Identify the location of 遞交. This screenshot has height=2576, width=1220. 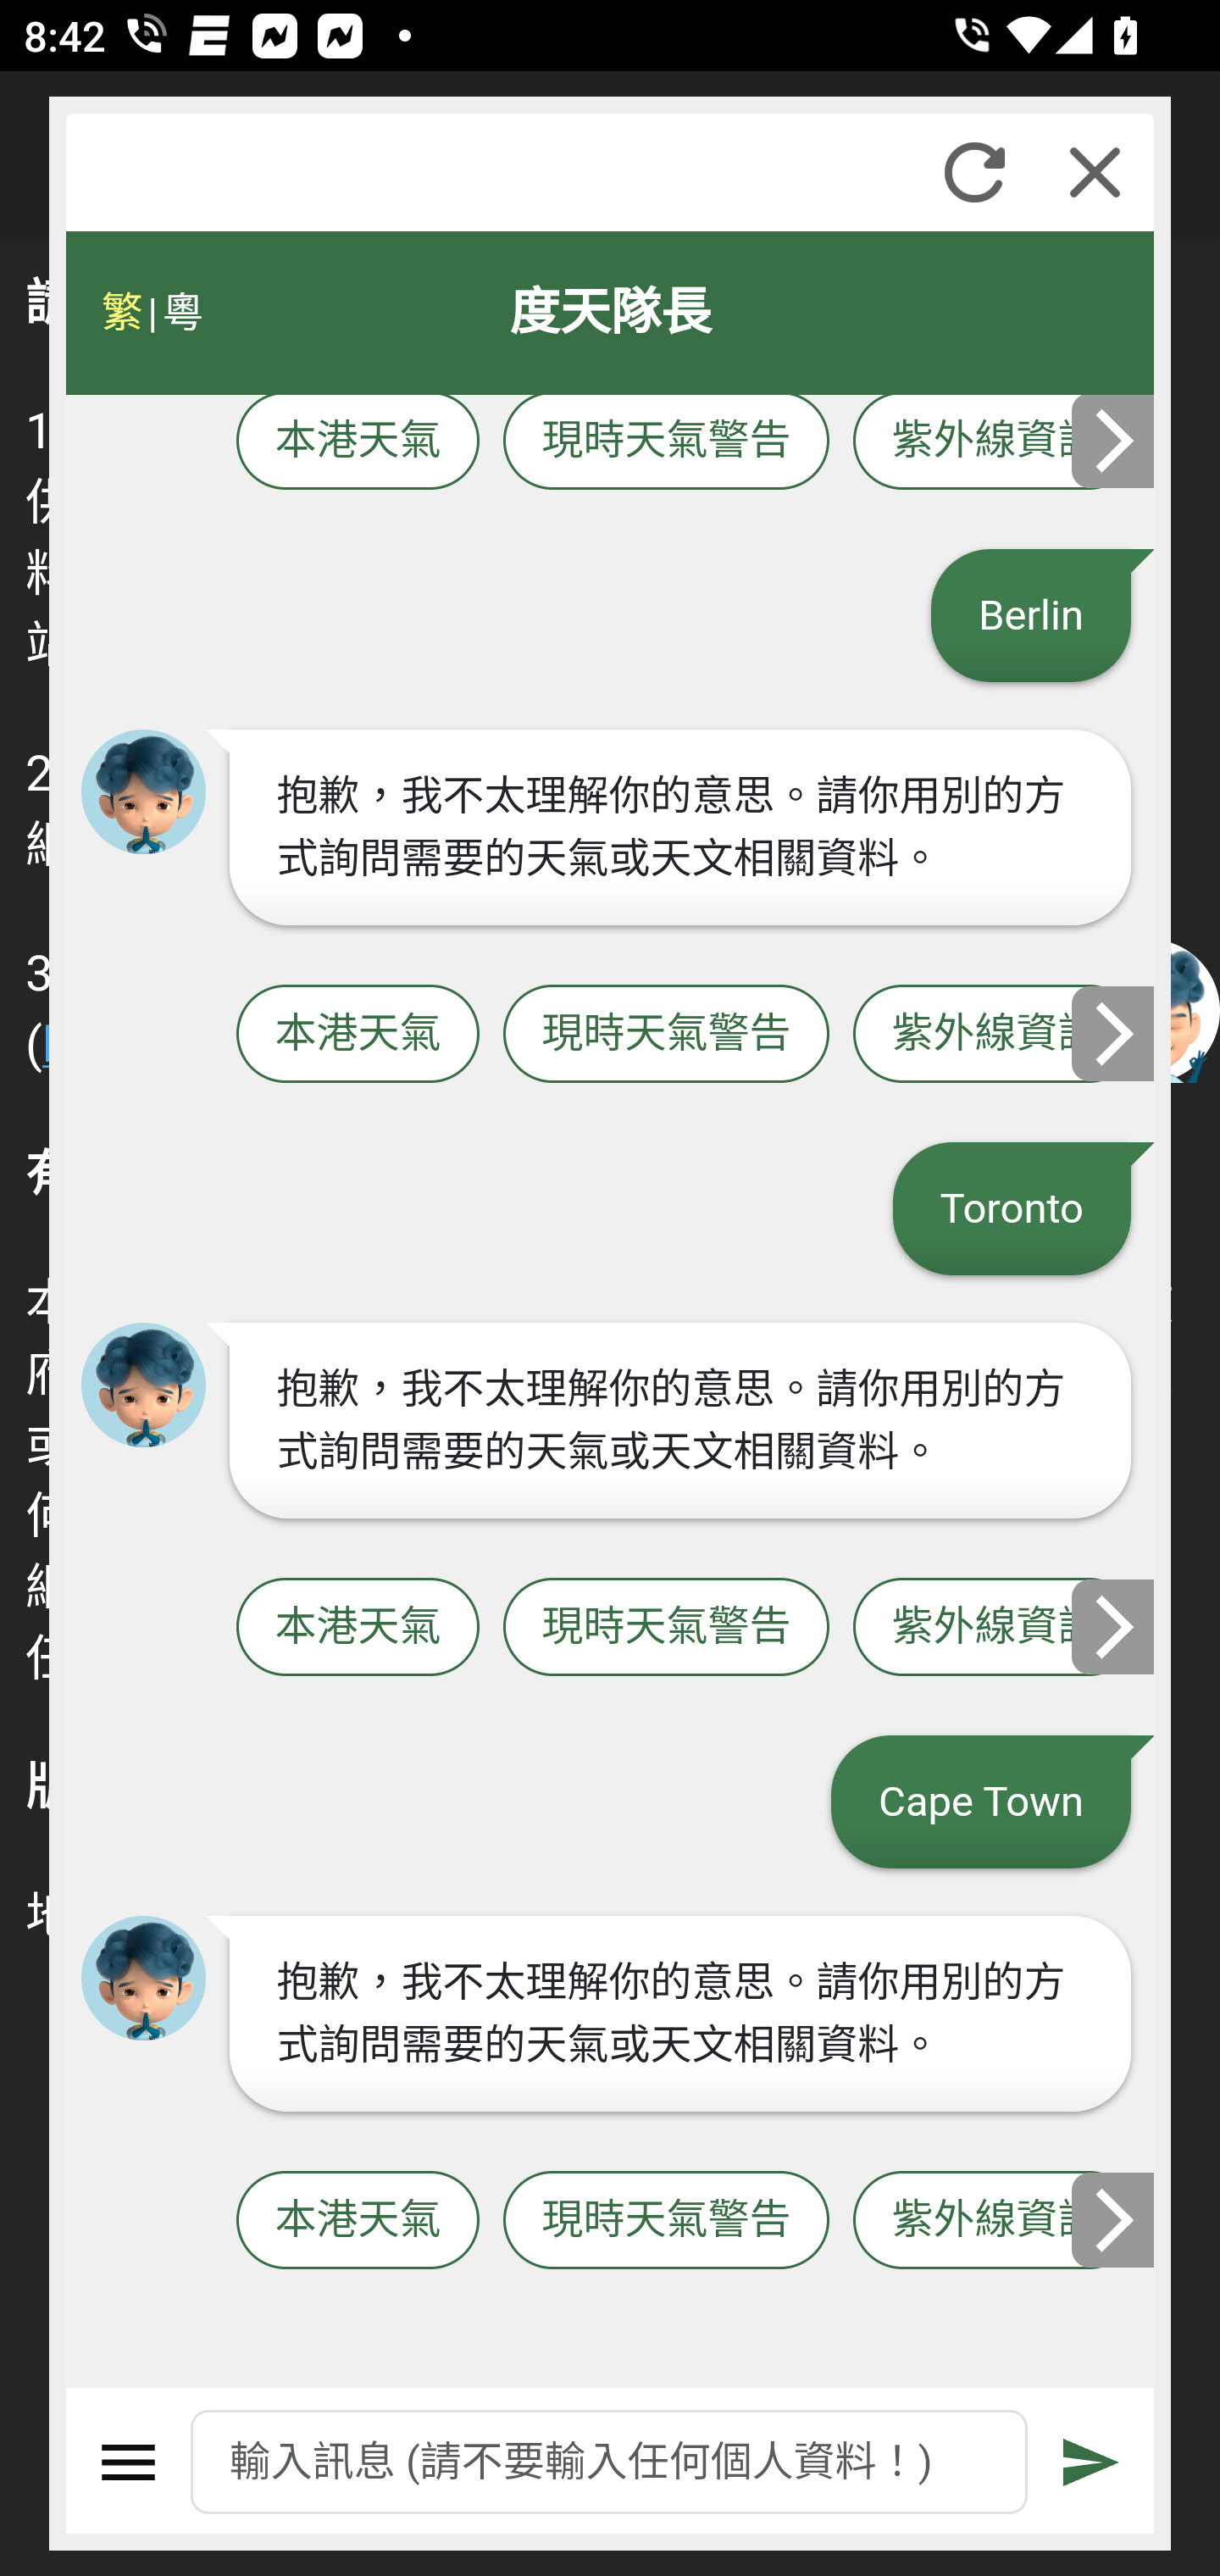
(1092, 2462).